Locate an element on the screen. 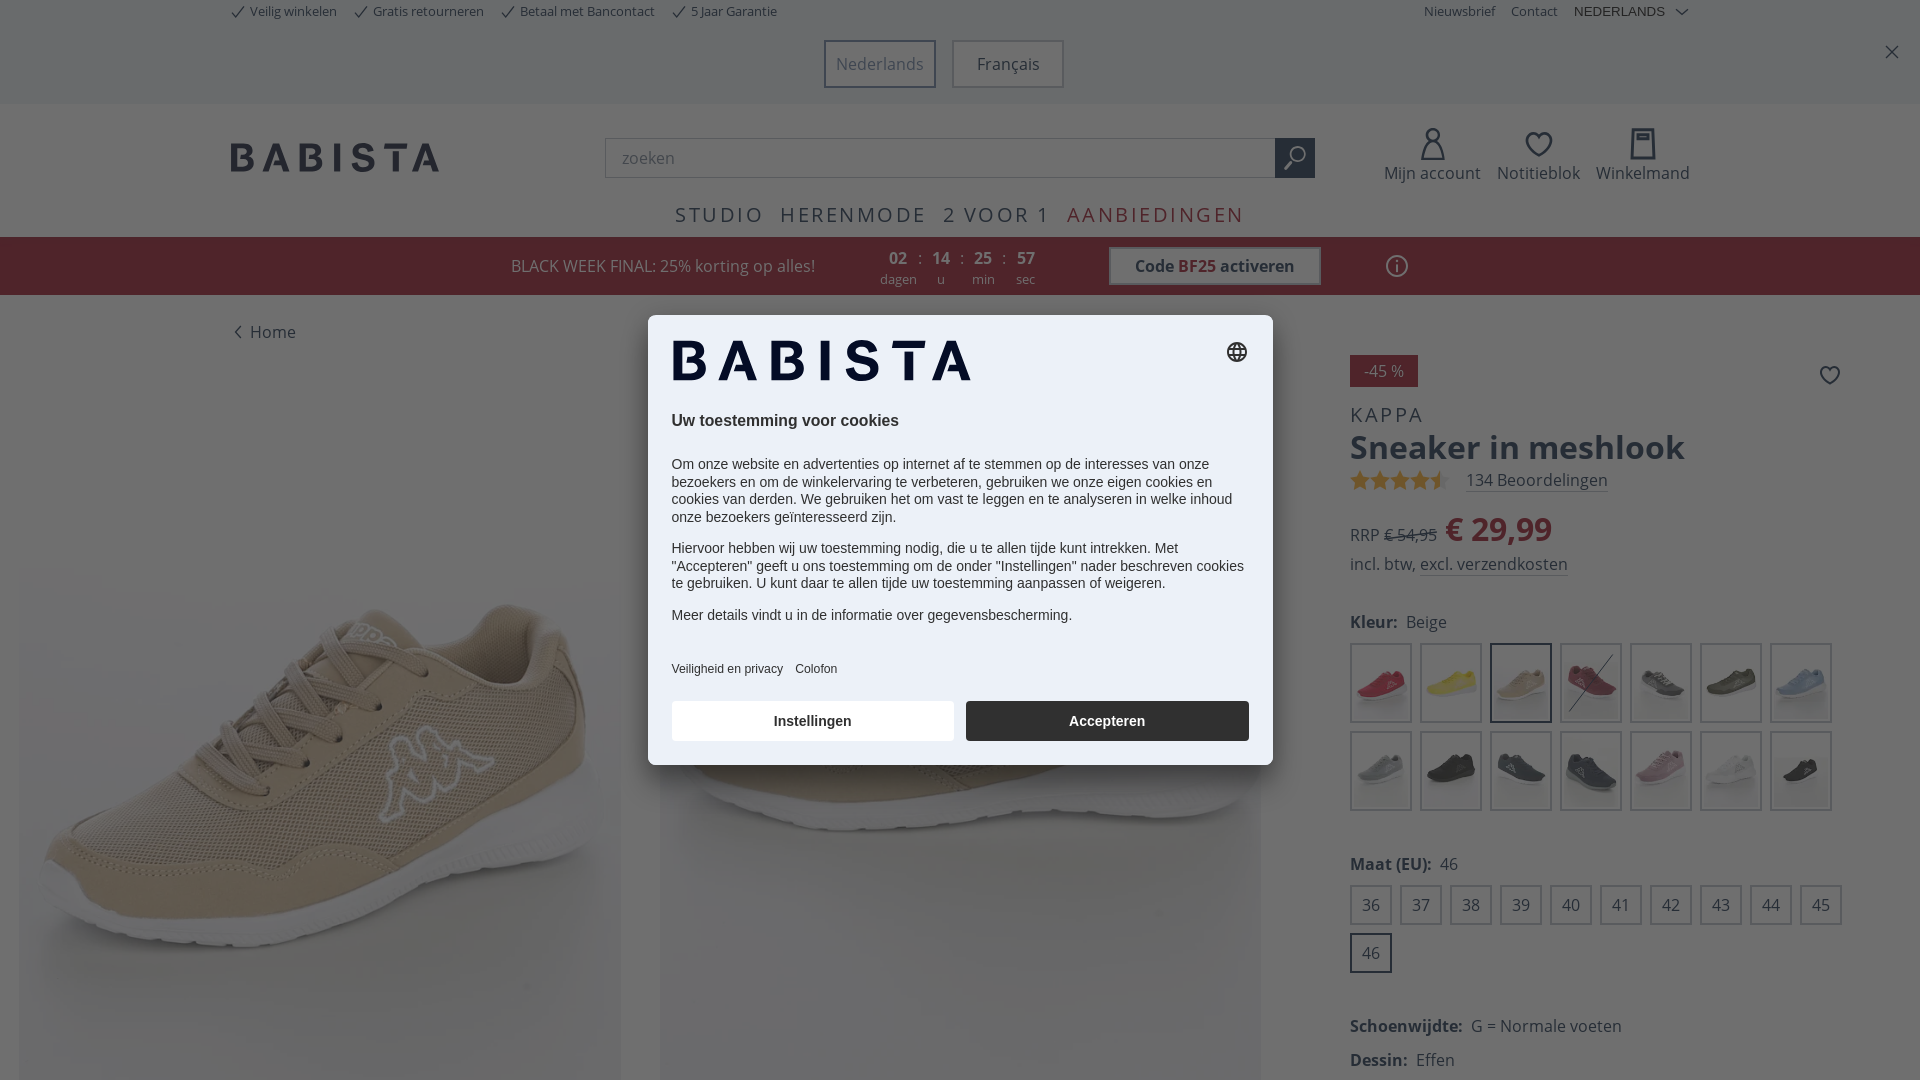  Lichtblauw is located at coordinates (1801, 683).